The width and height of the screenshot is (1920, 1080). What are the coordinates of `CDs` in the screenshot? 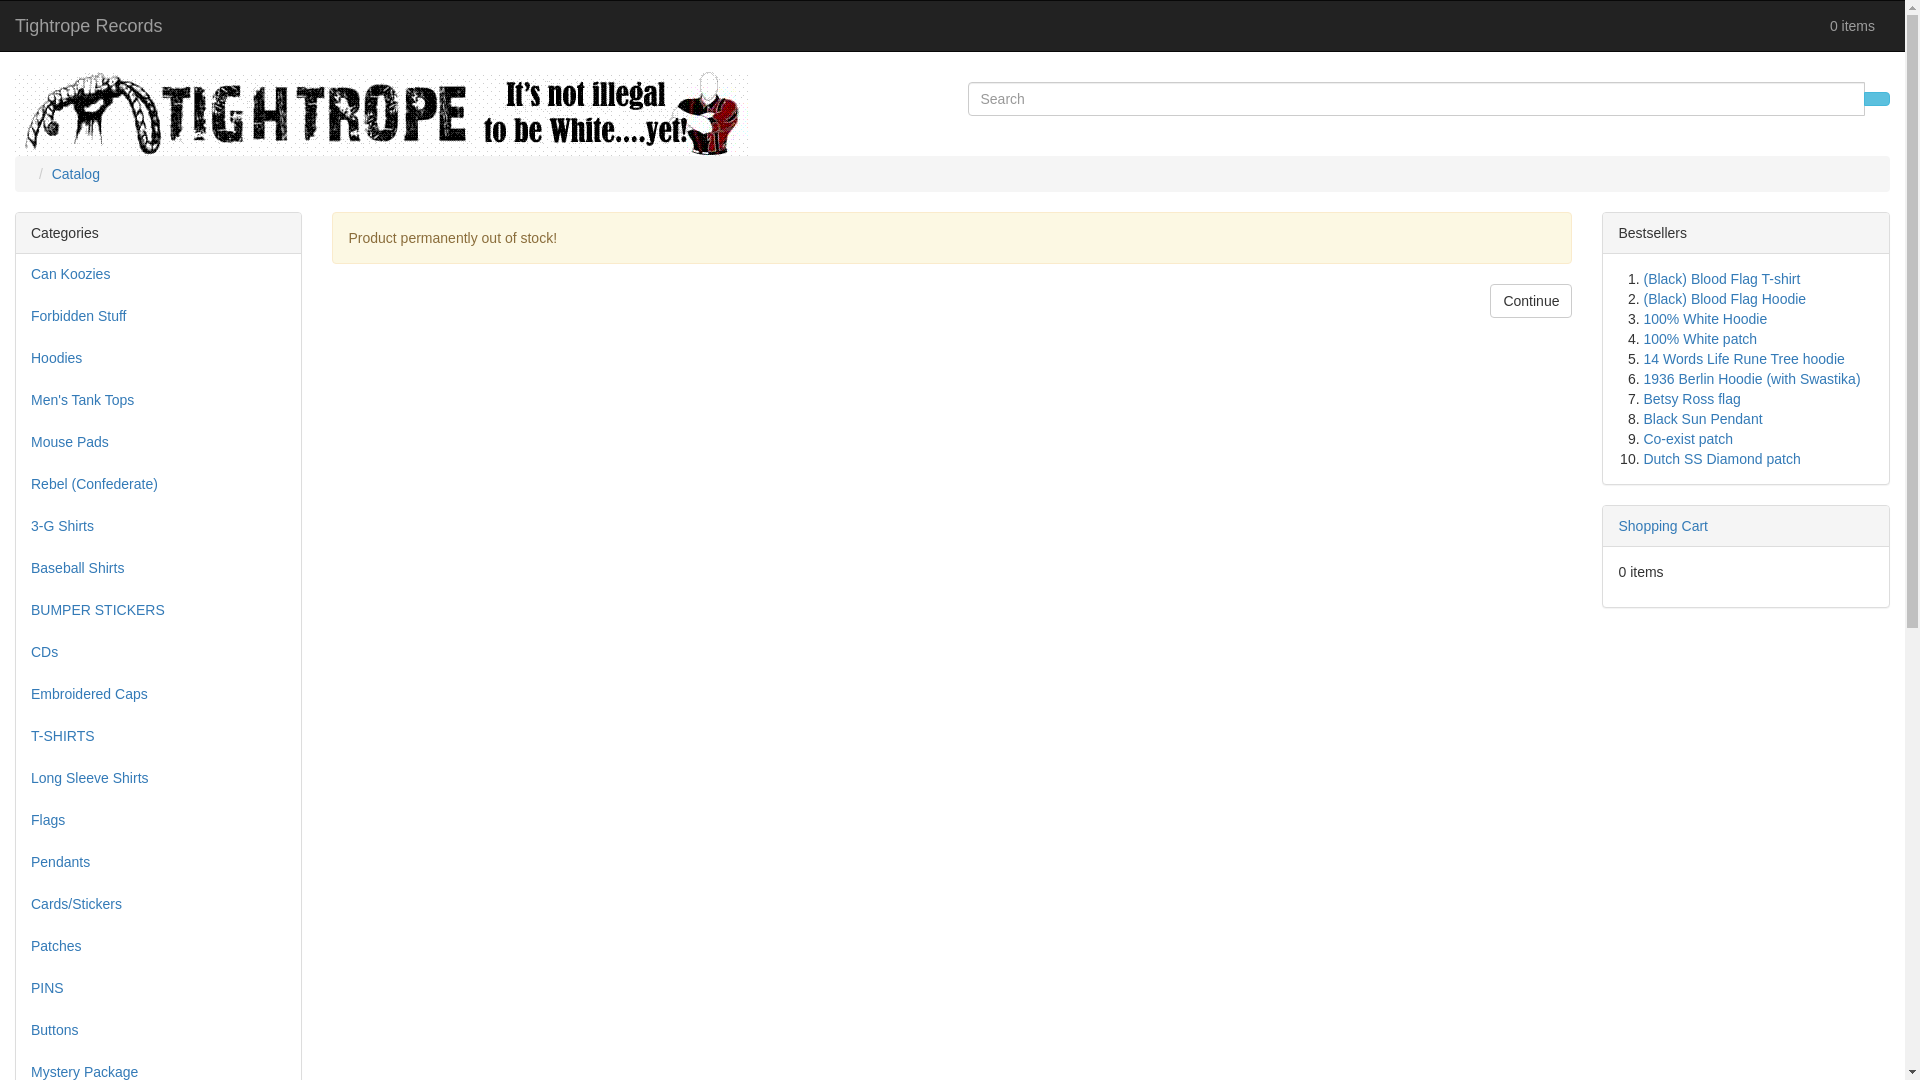 It's located at (158, 652).